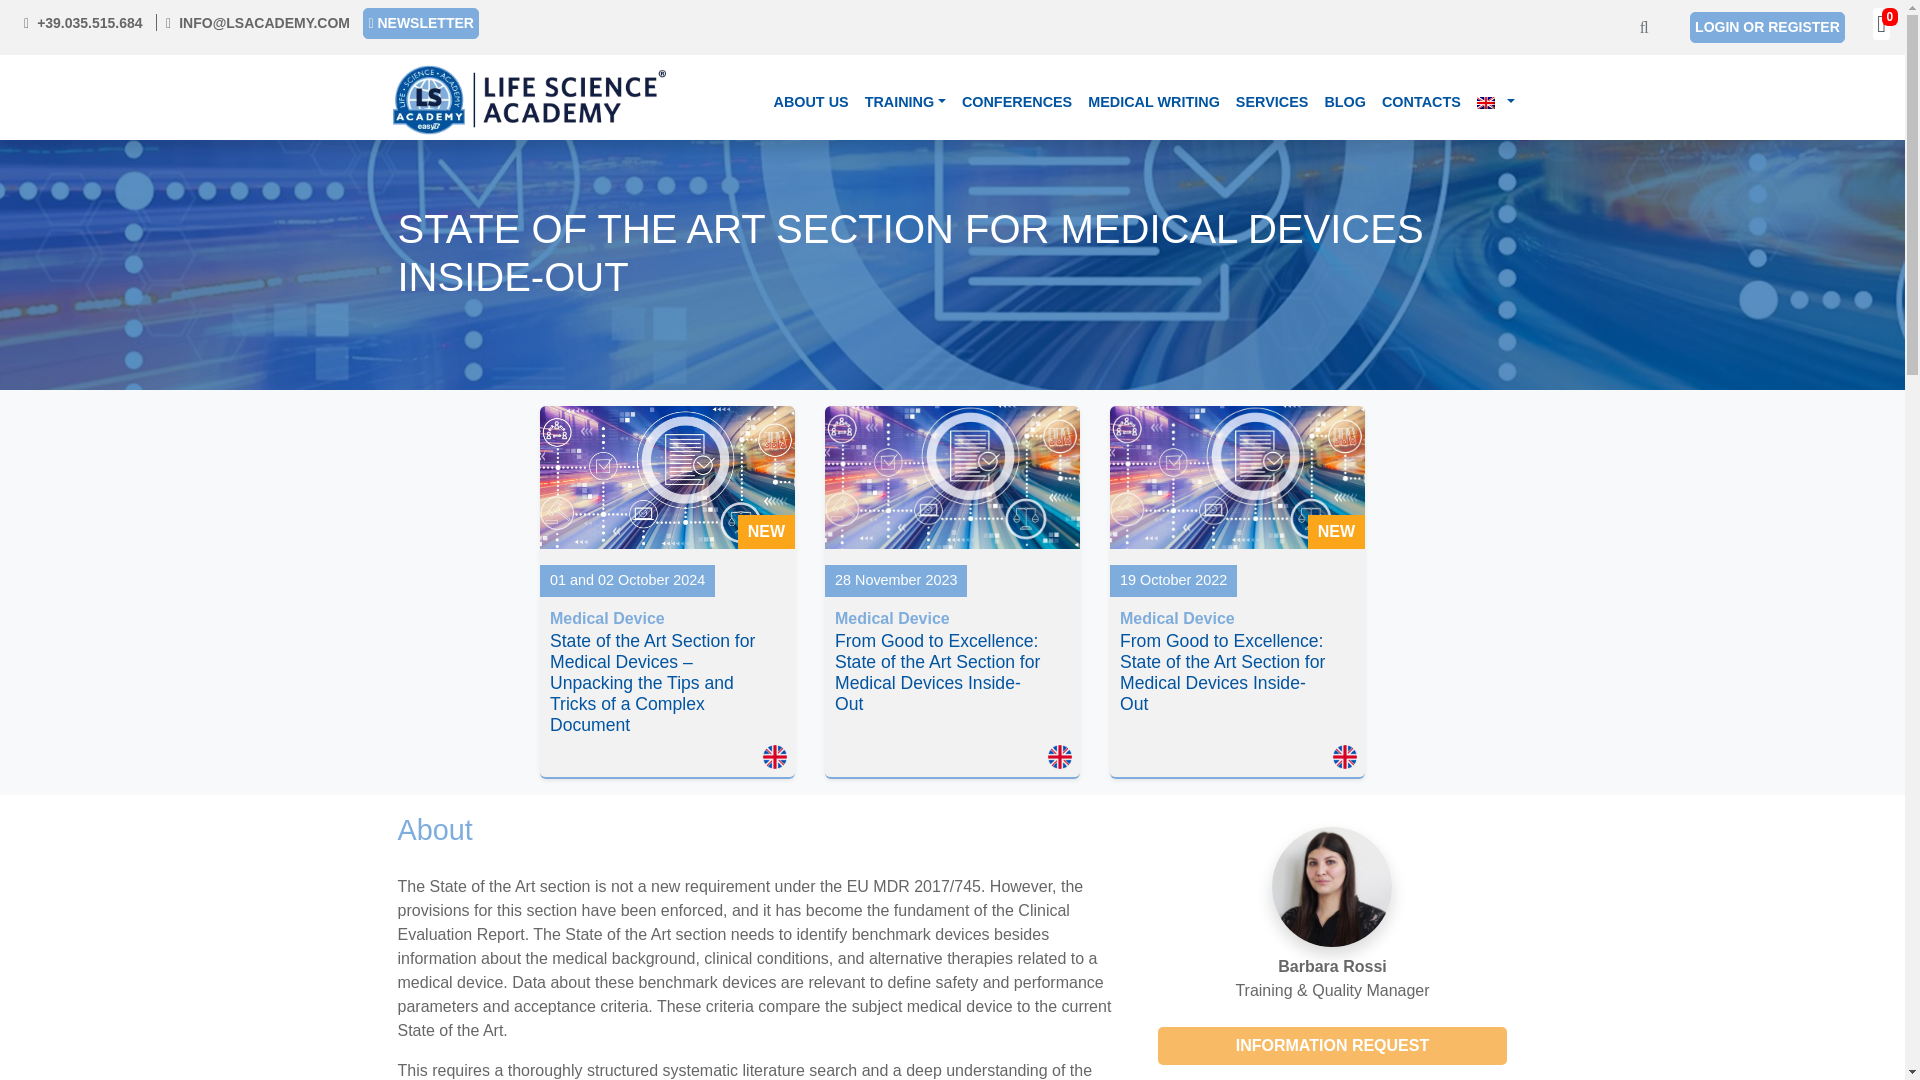 Image resolution: width=1920 pixels, height=1080 pixels. I want to click on LOGIN OR REGISTER, so click(1767, 27).